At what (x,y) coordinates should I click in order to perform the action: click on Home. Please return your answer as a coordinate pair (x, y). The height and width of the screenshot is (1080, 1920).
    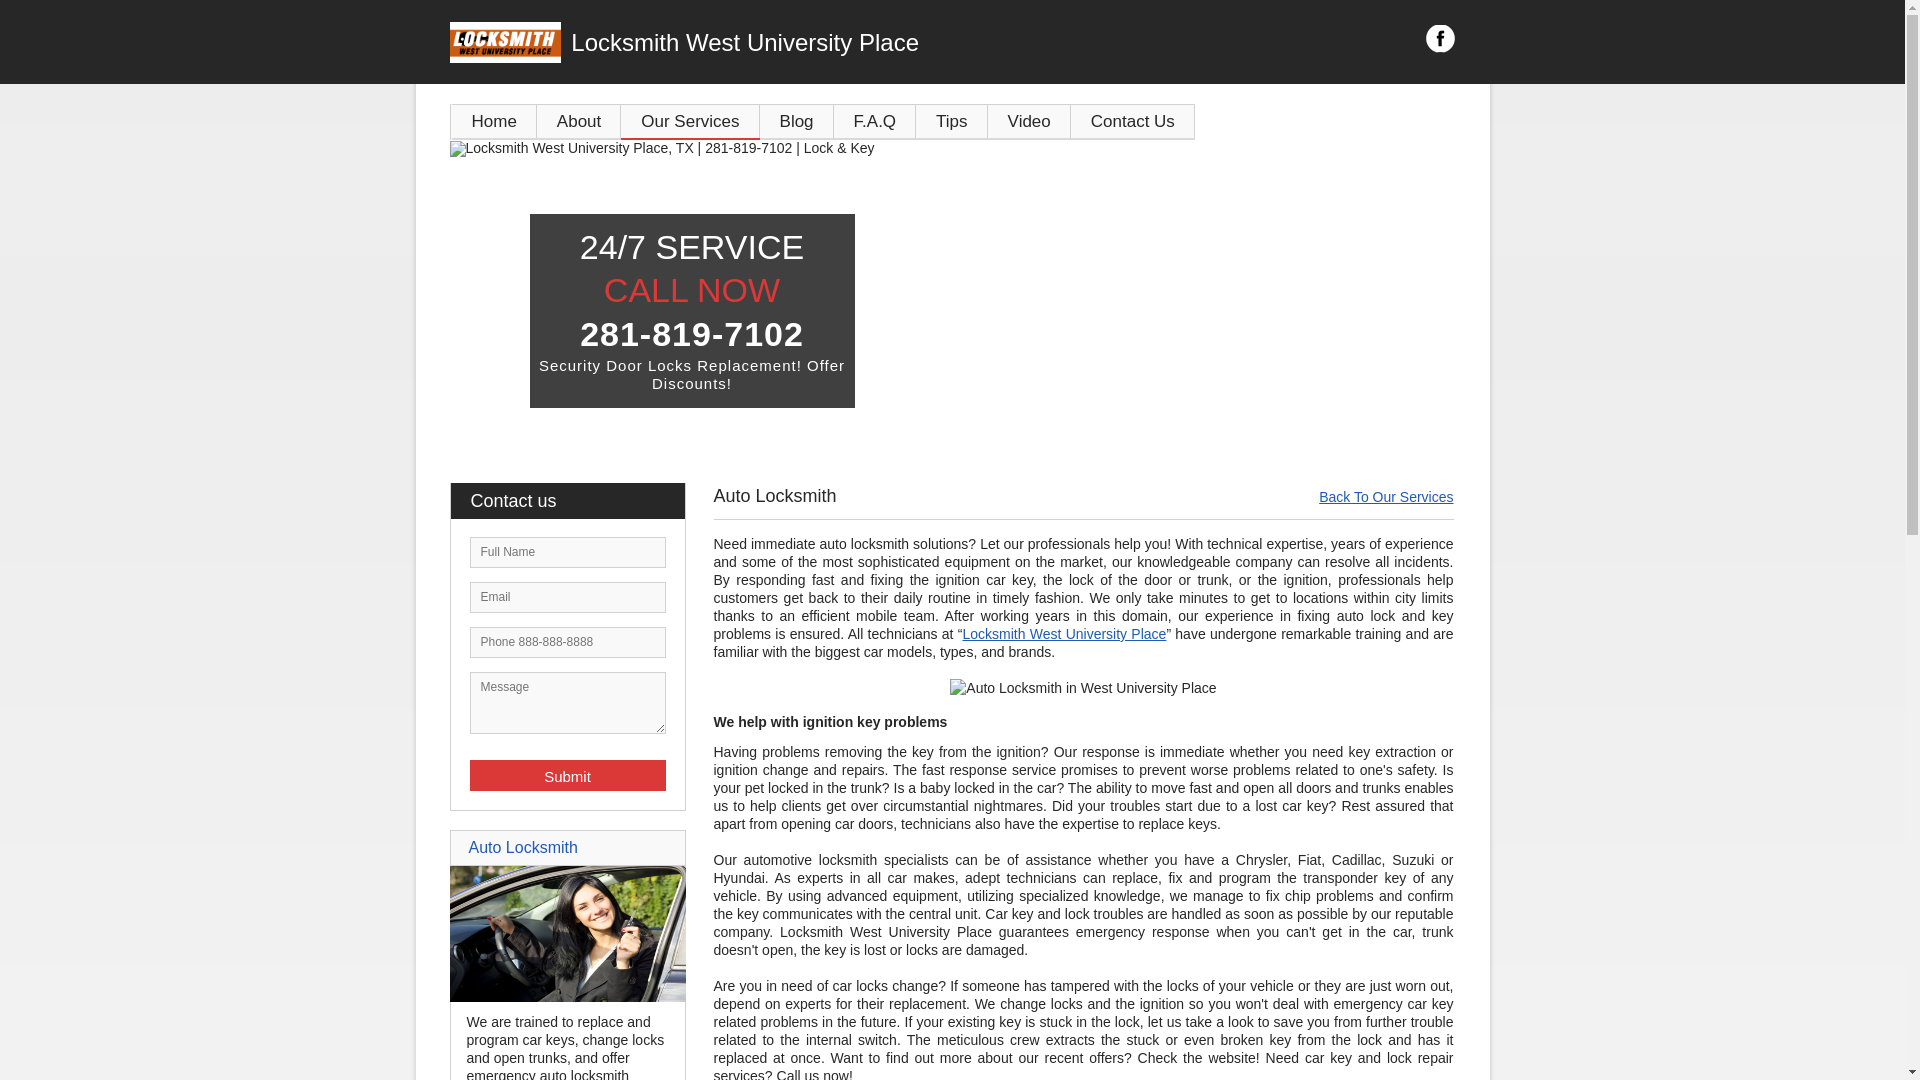
    Looking at the image, I should click on (494, 122).